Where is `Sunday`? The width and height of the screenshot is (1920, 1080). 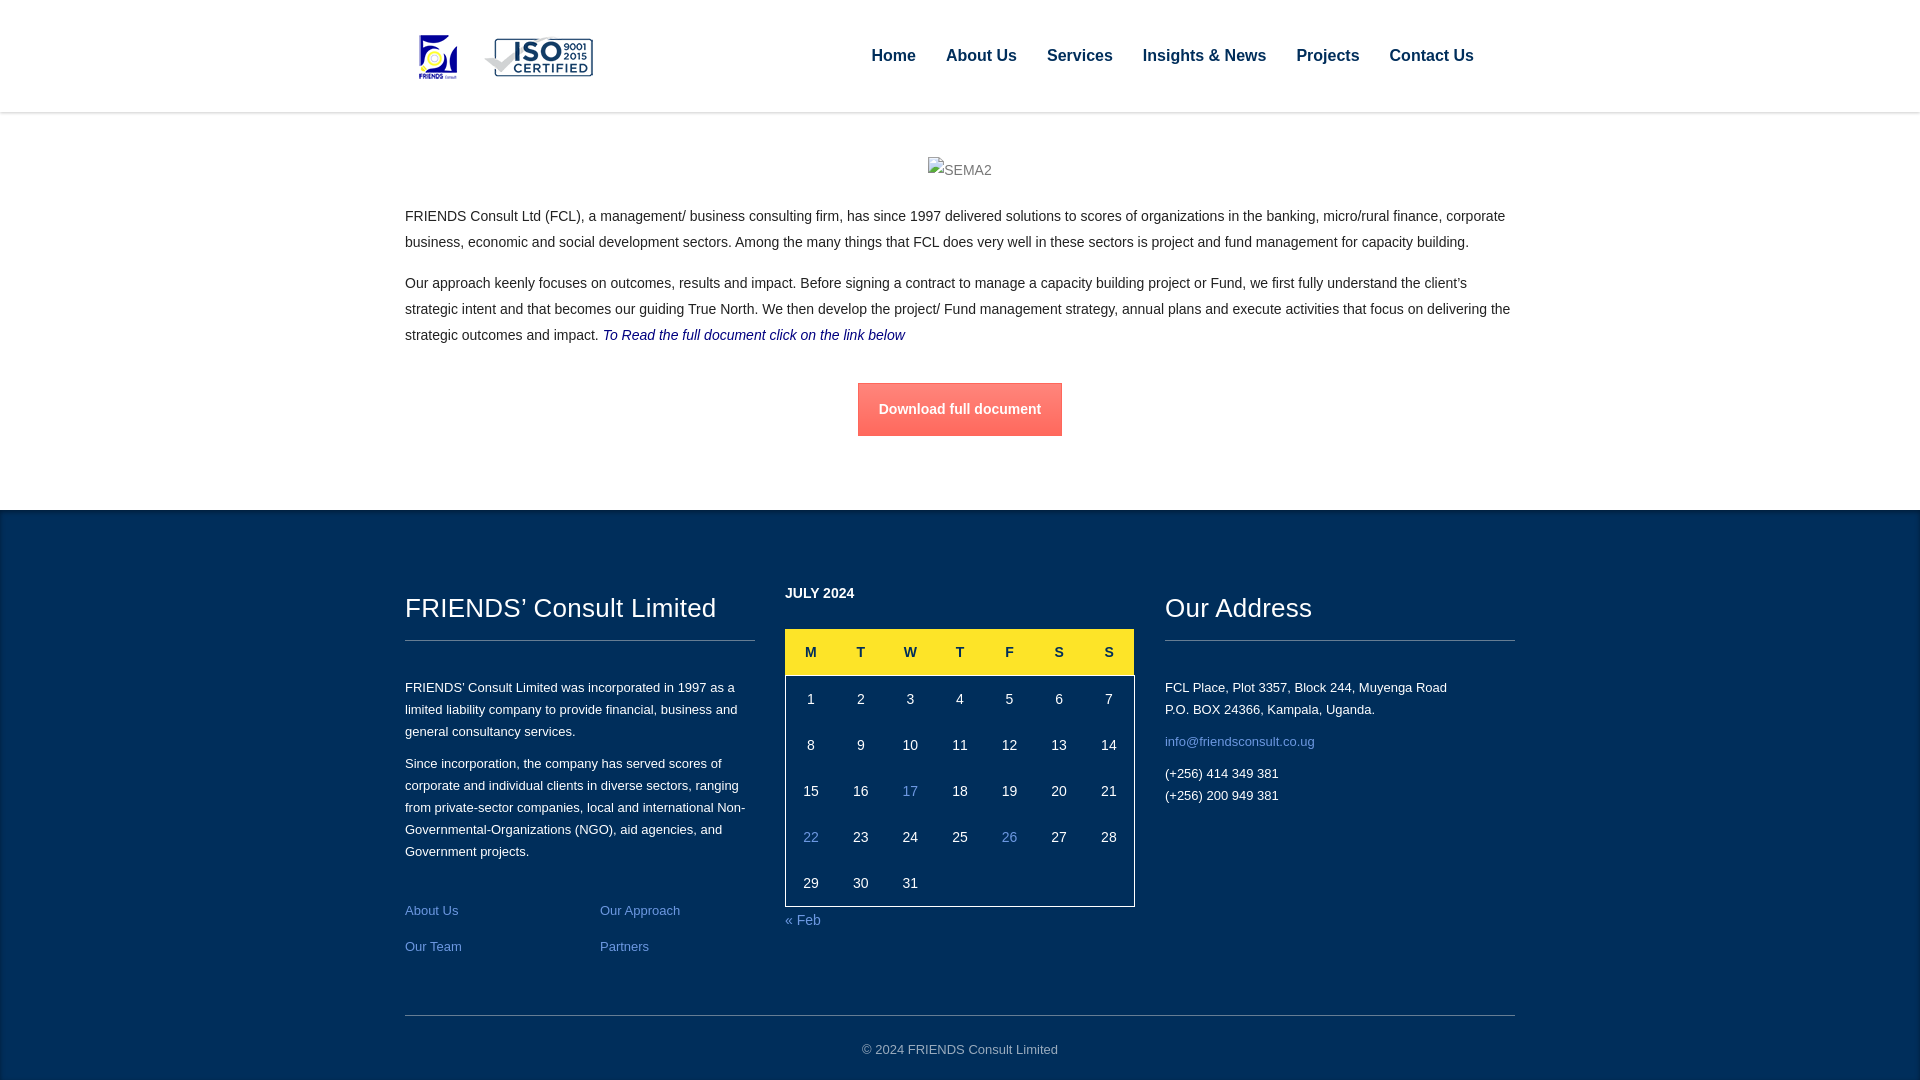 Sunday is located at coordinates (1109, 652).